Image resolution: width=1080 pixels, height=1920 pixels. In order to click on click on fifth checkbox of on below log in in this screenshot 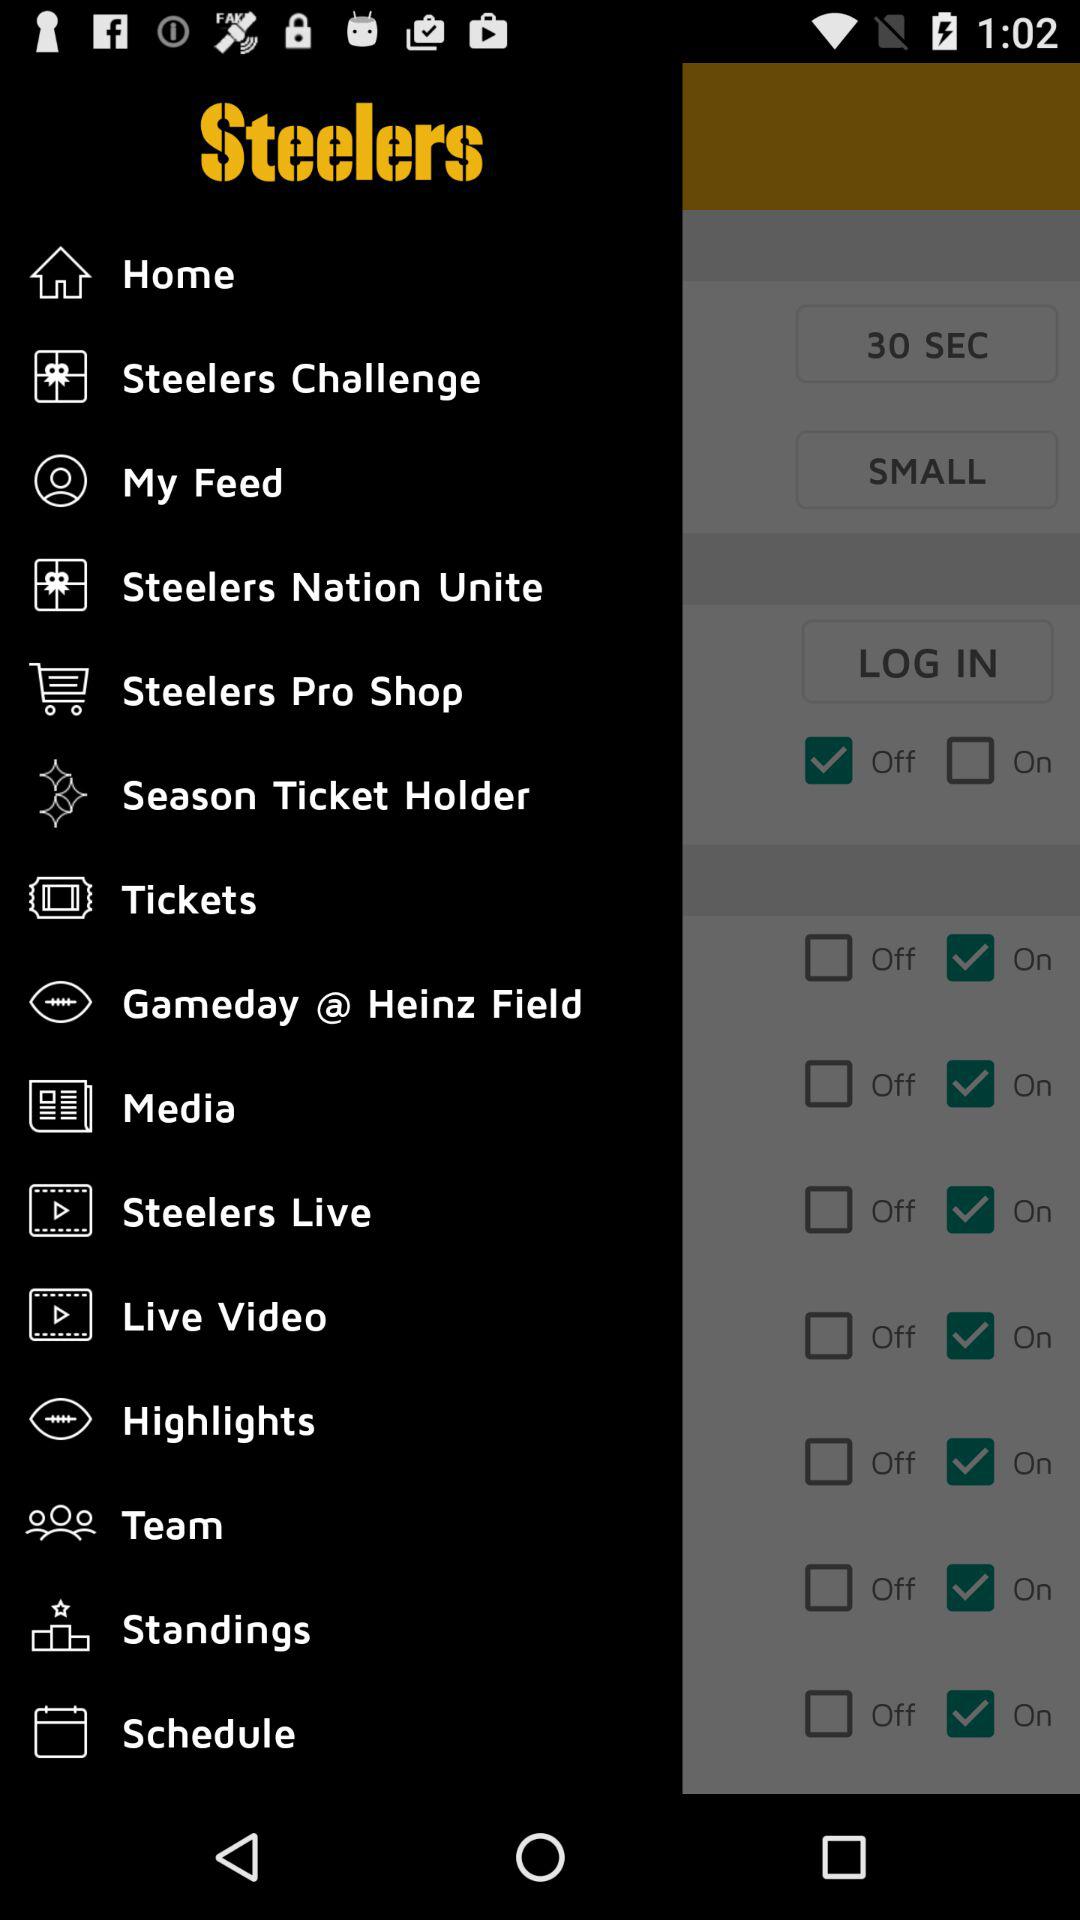, I will do `click(998, 1336)`.